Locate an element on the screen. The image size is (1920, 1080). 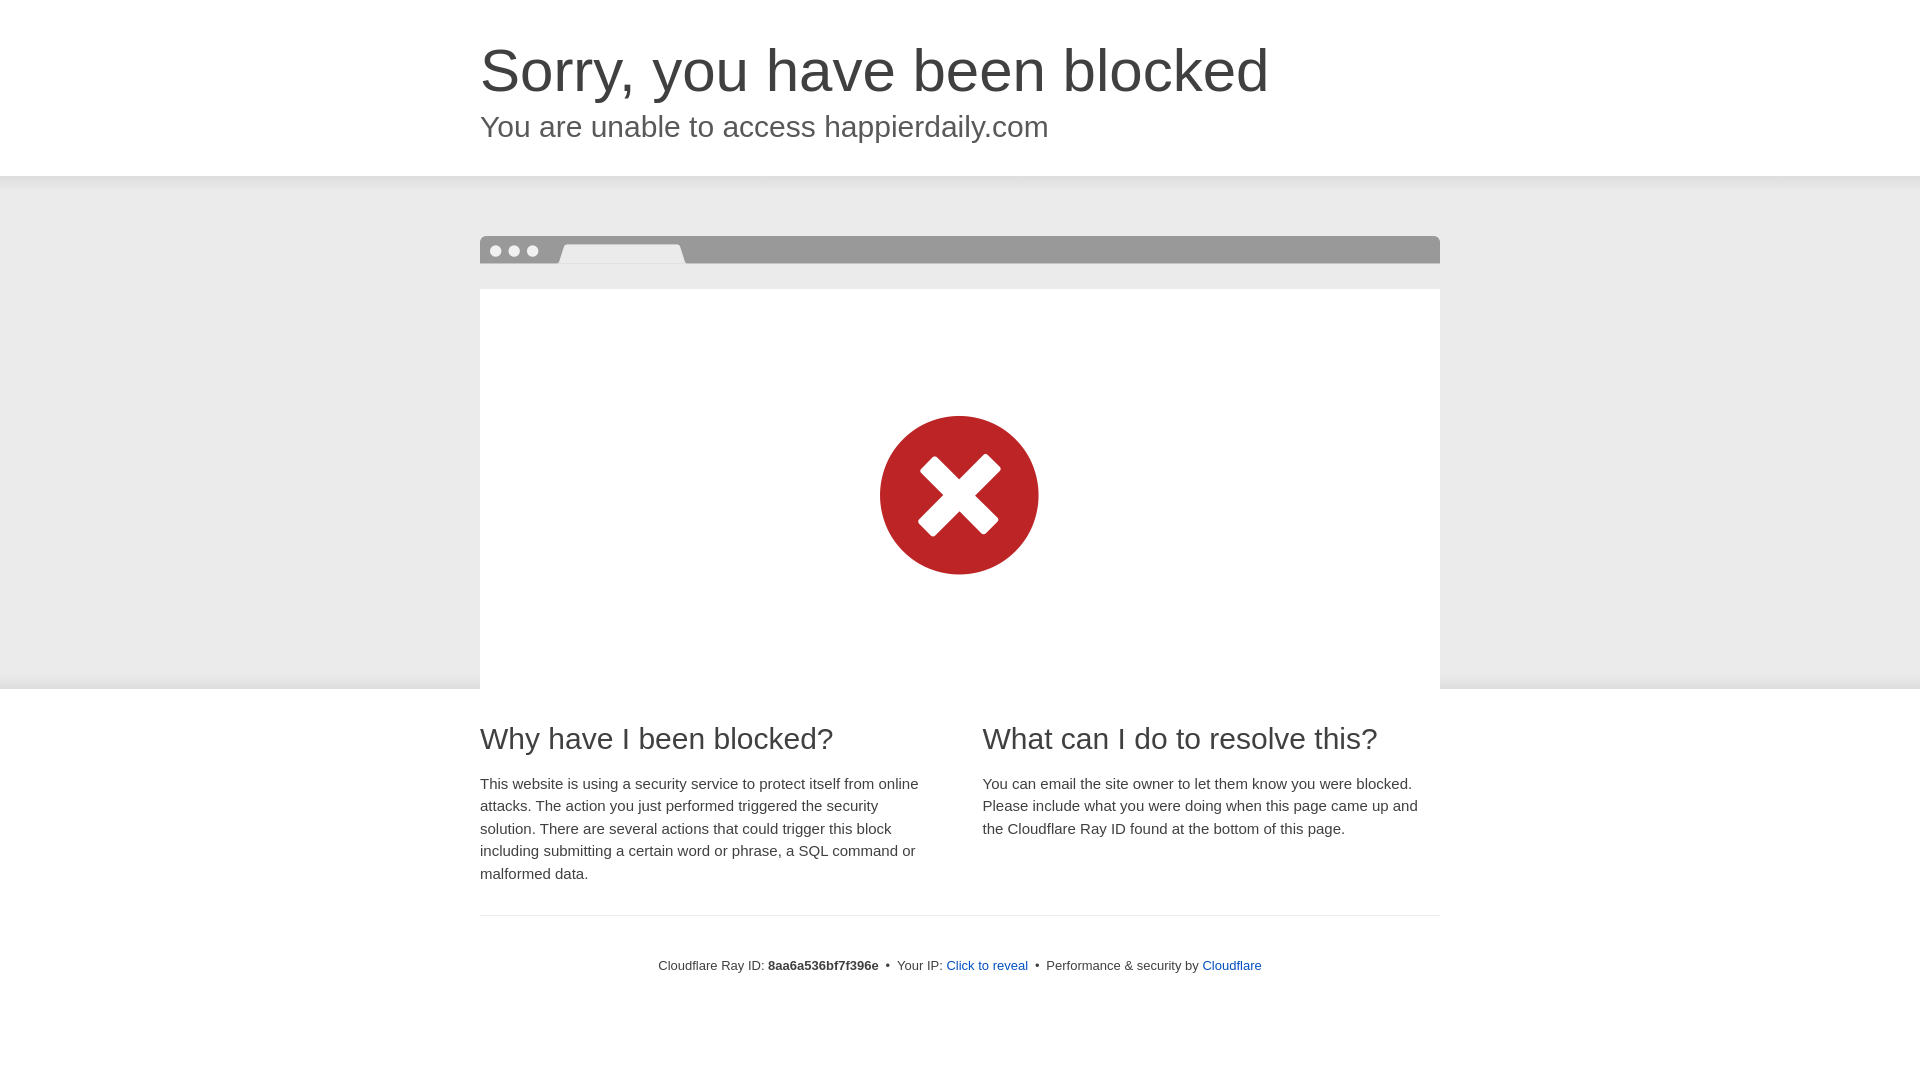
Cloudflare is located at coordinates (1231, 965).